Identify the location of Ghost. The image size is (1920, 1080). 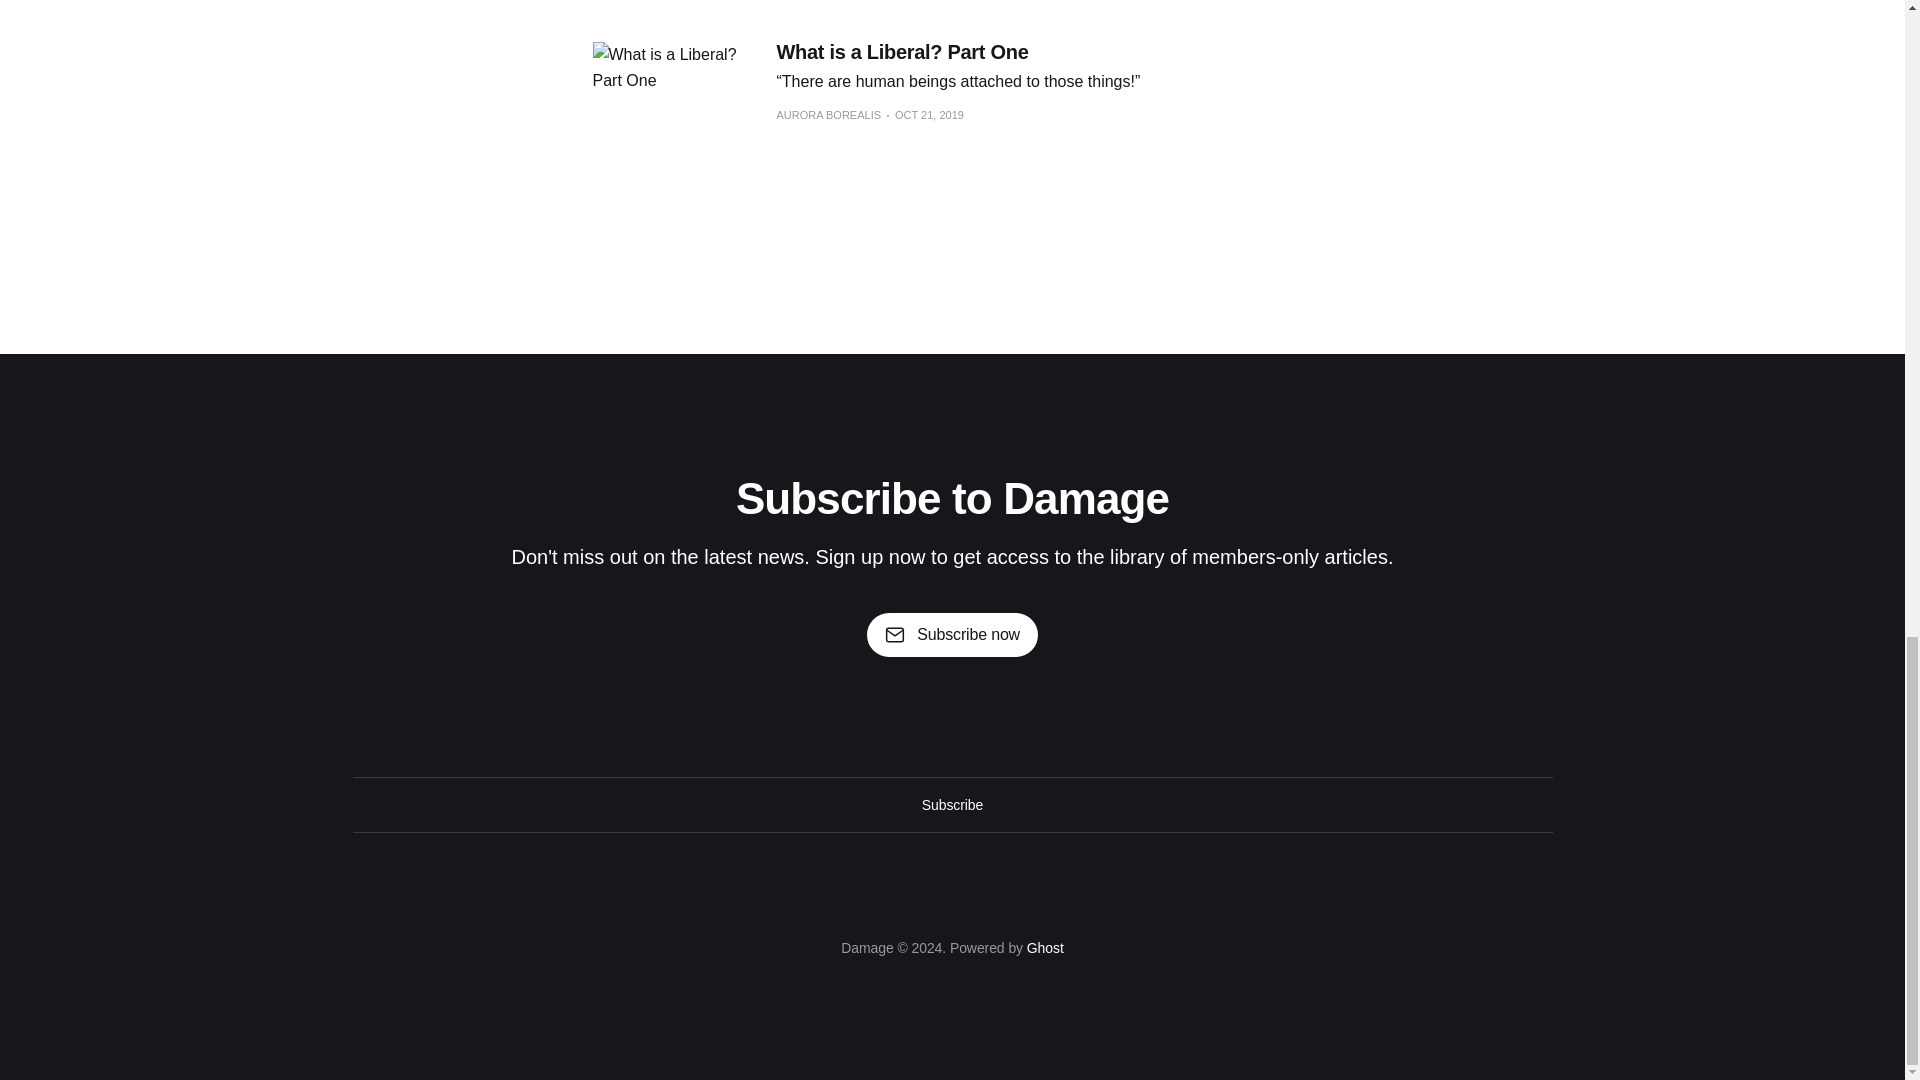
(1045, 947).